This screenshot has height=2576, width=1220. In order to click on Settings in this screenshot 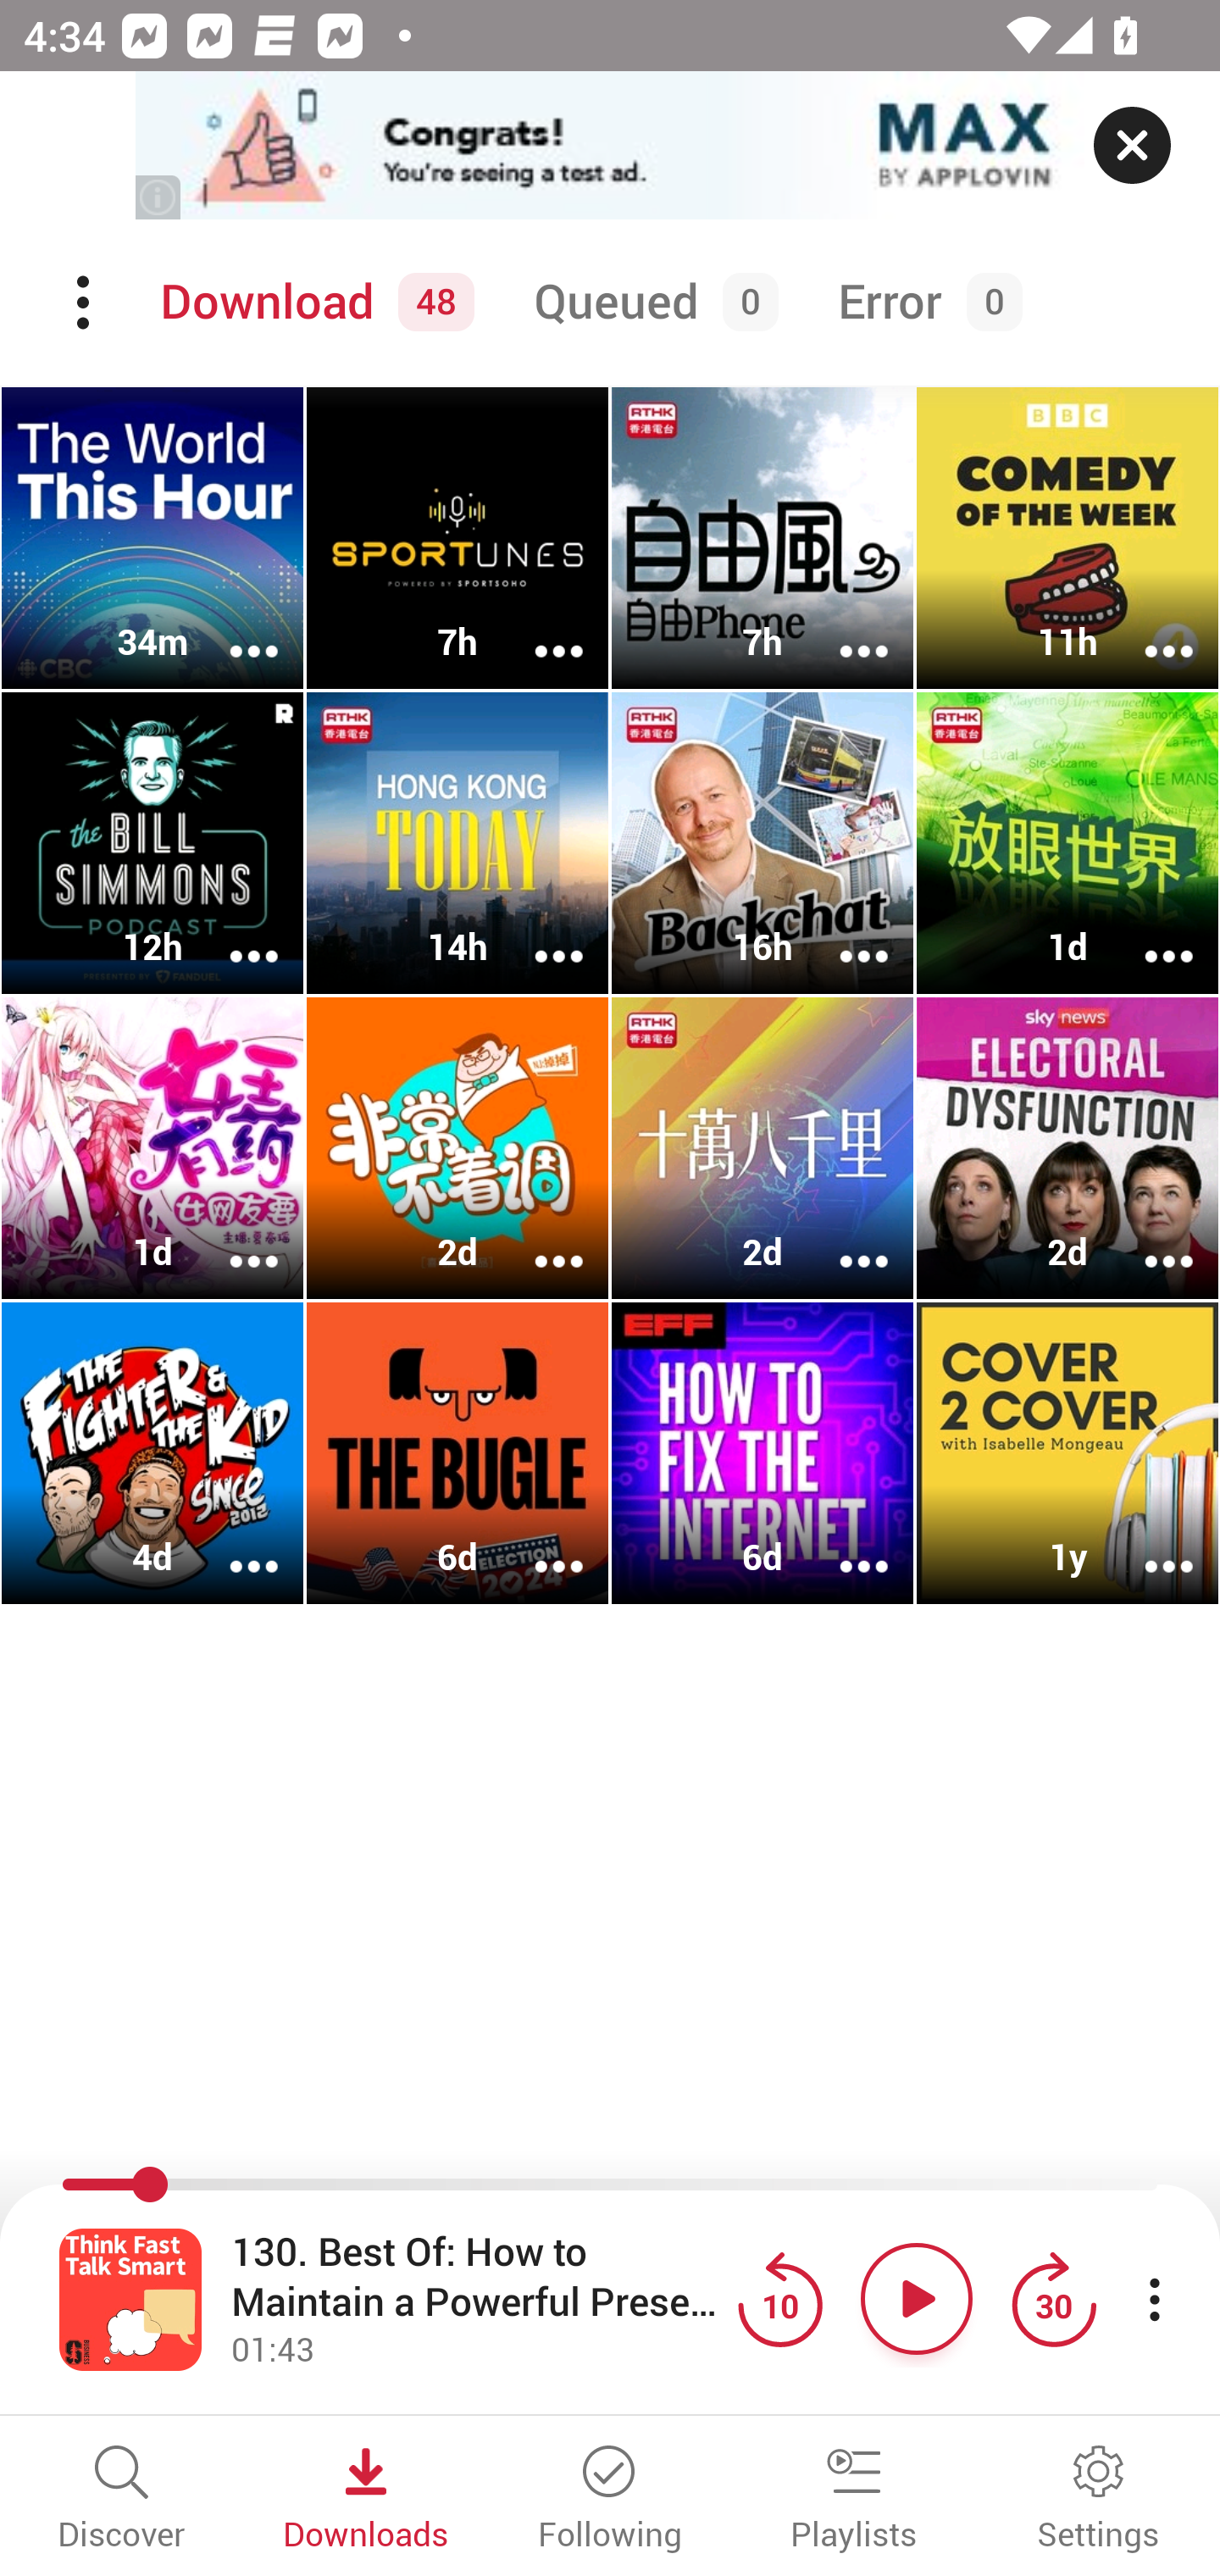, I will do `click(1098, 2500)`.